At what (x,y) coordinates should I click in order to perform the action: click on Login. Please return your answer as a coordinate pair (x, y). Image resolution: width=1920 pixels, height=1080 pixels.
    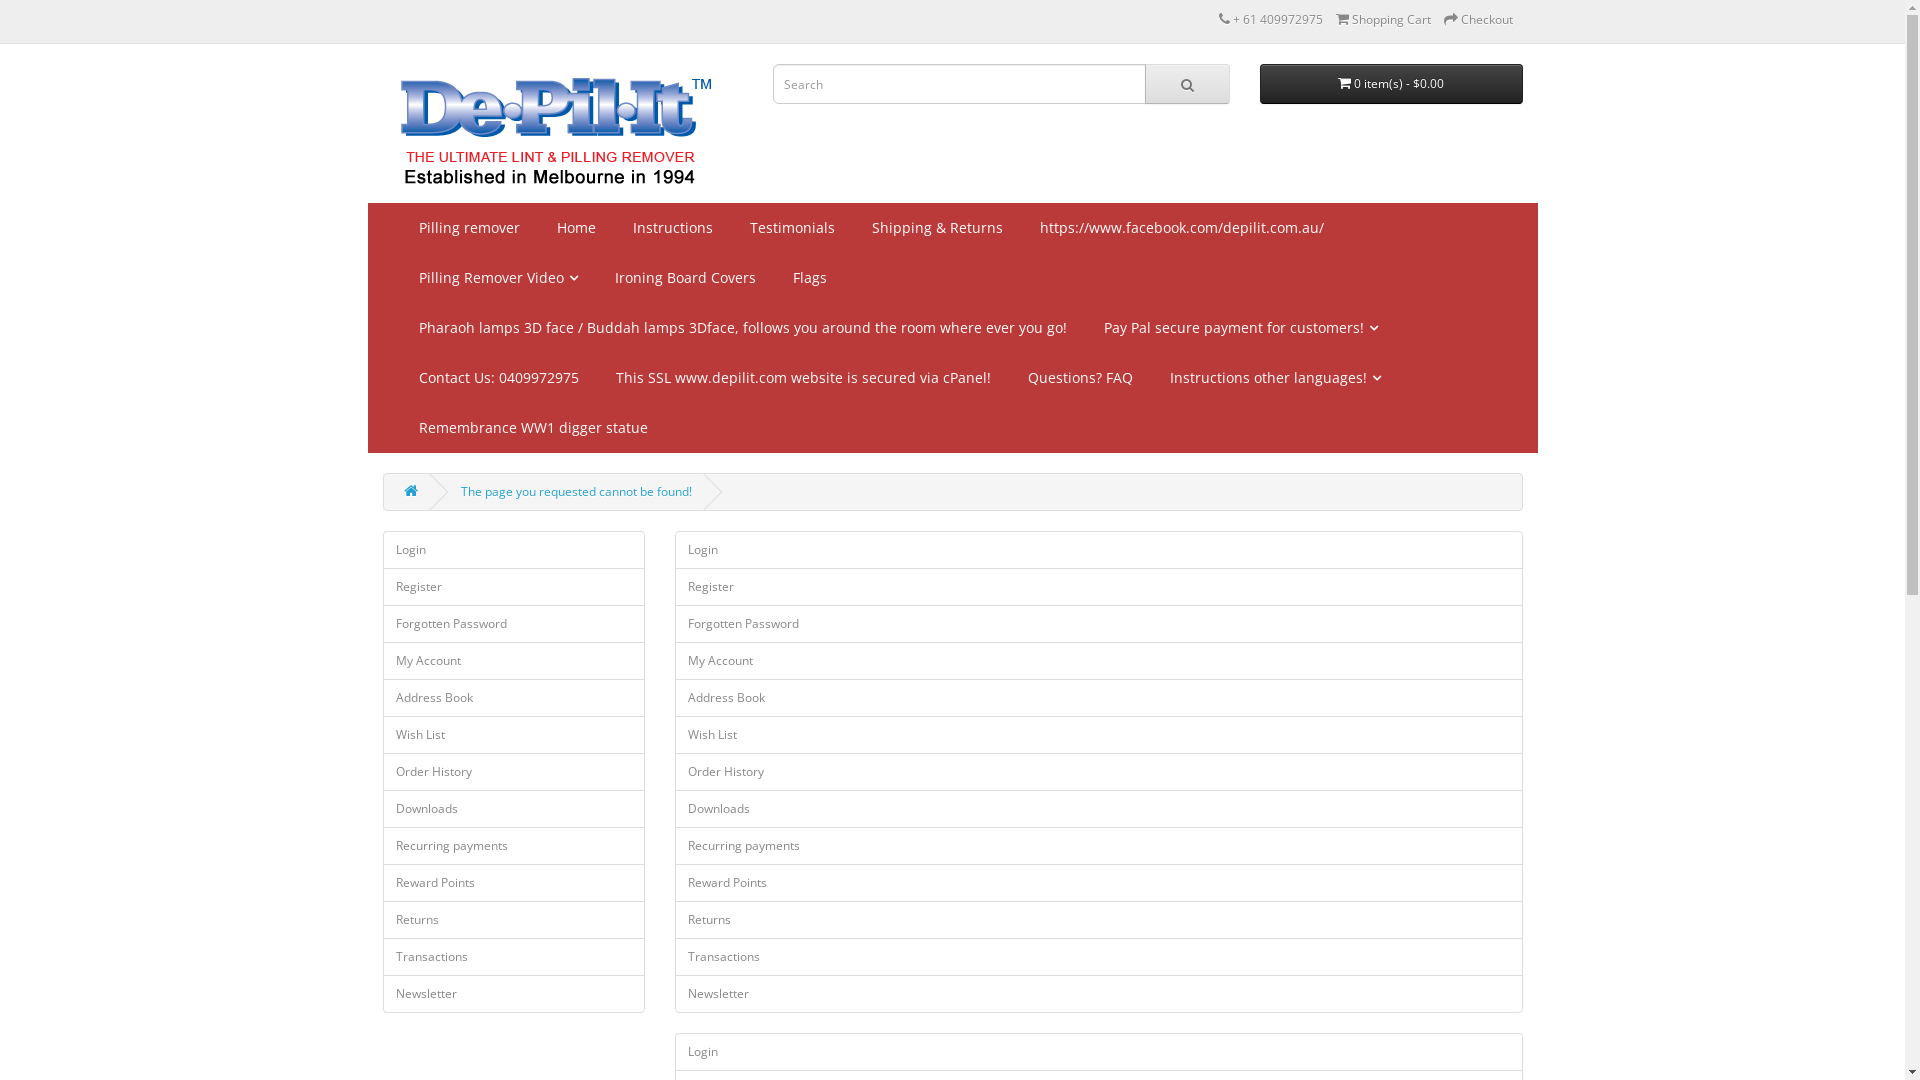
    Looking at the image, I should click on (1099, 550).